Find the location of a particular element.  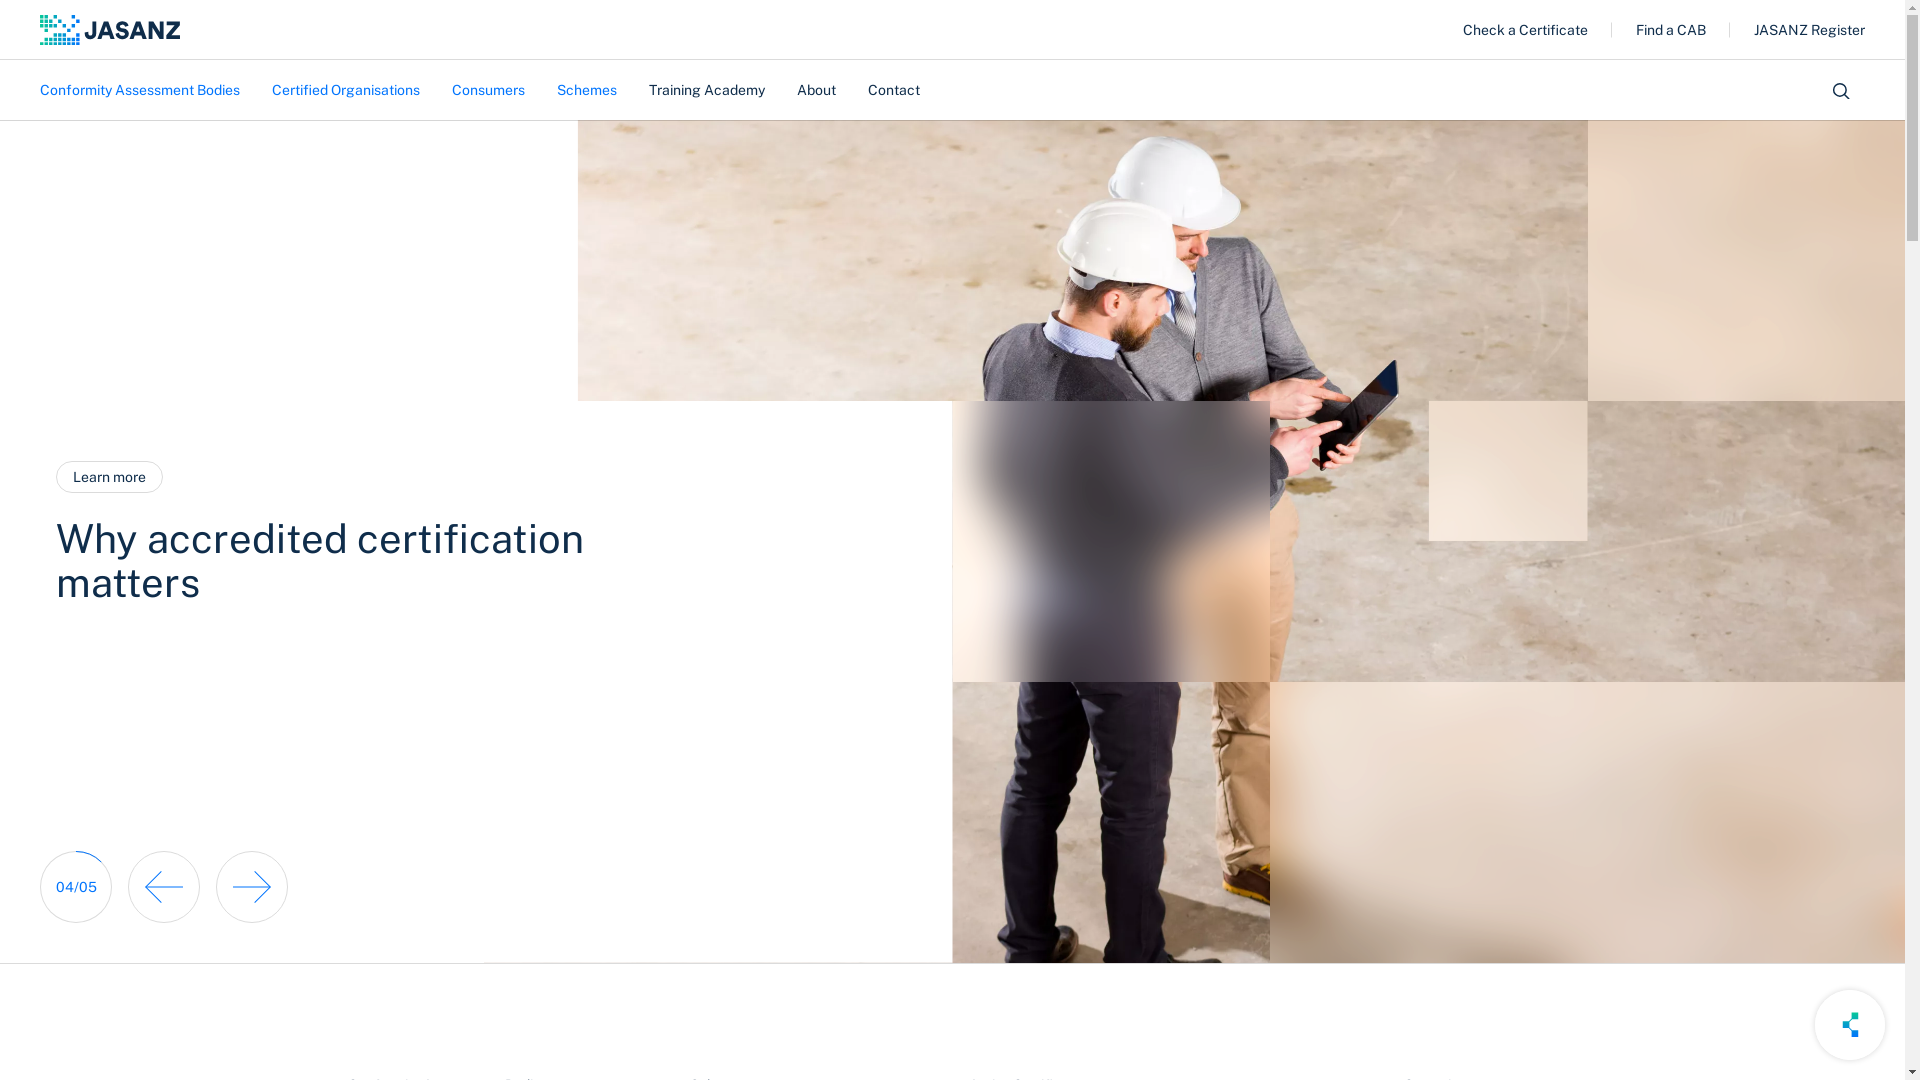

Contact is located at coordinates (894, 90).